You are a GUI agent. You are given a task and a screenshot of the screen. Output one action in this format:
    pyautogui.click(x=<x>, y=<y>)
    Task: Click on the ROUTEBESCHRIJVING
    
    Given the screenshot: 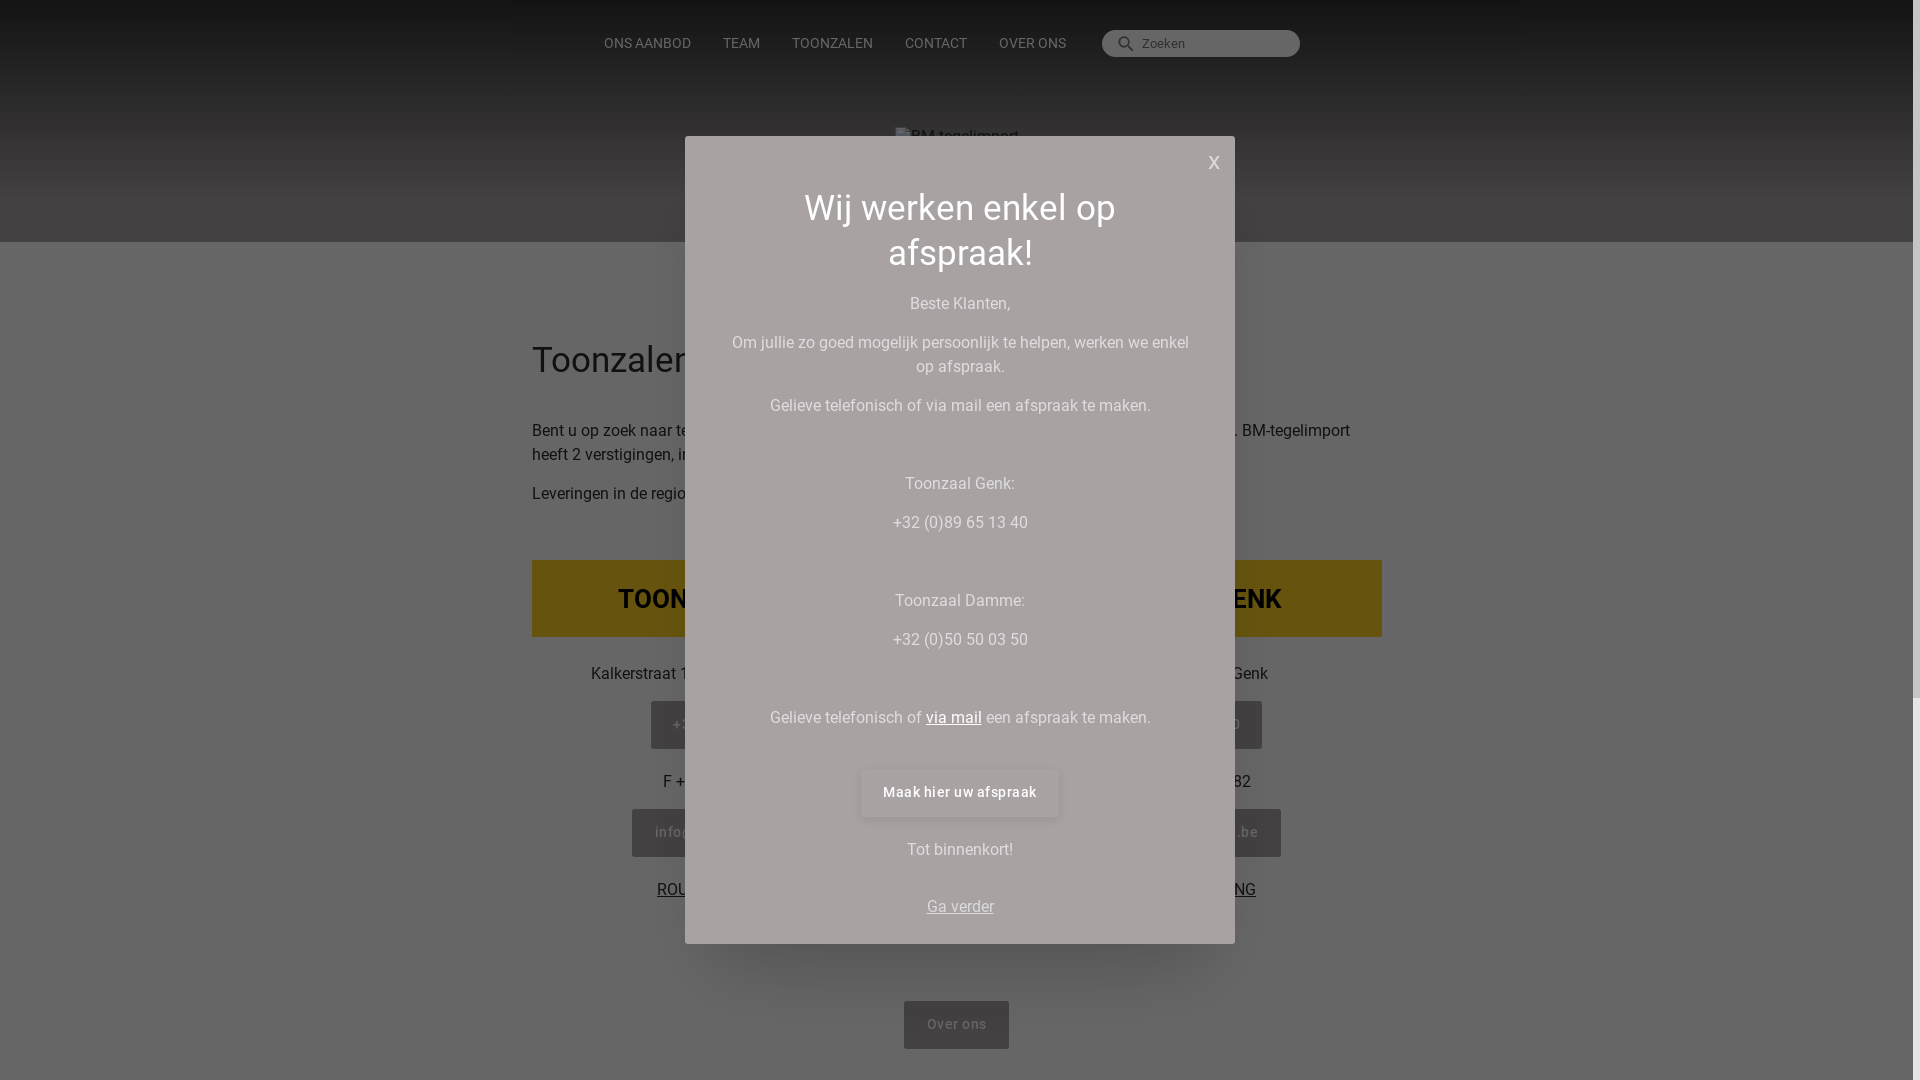 What is the action you would take?
    pyautogui.click(x=1176, y=890)
    